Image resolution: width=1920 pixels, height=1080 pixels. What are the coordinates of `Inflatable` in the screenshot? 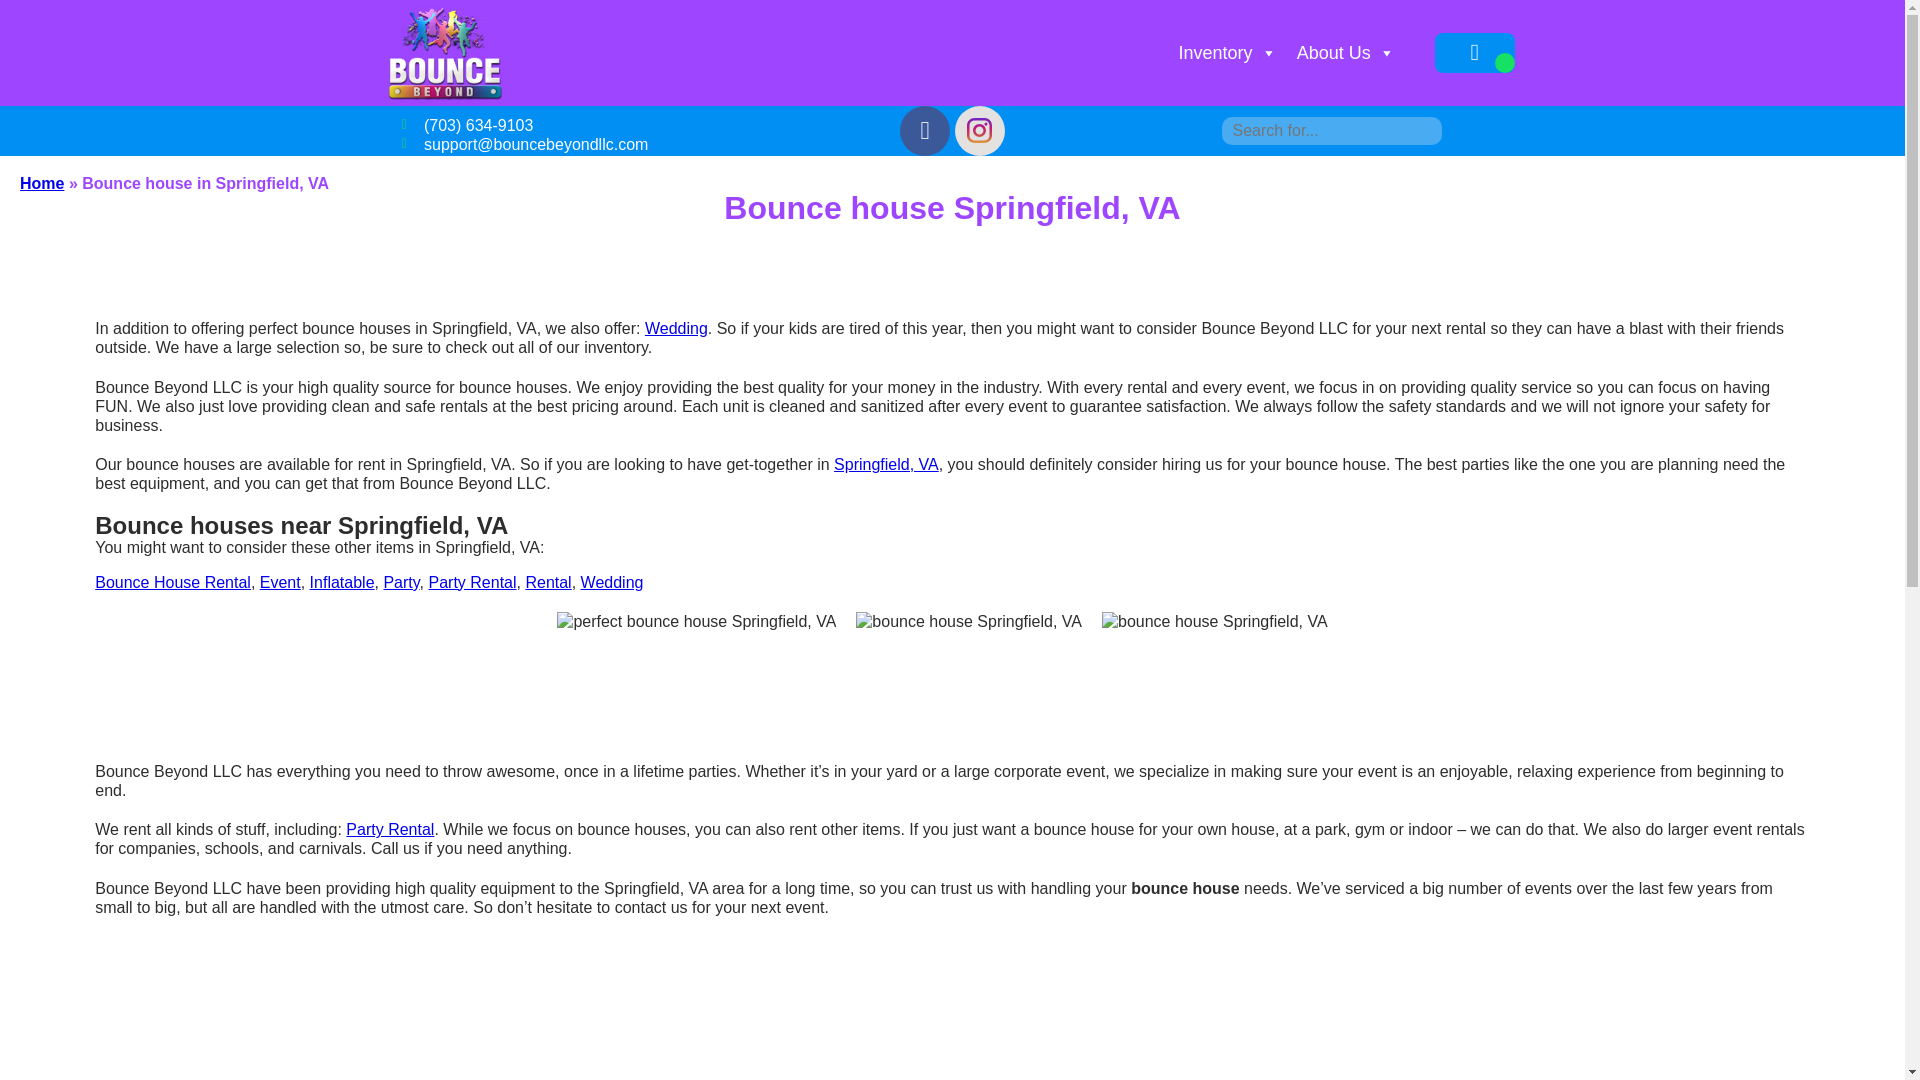 It's located at (342, 582).